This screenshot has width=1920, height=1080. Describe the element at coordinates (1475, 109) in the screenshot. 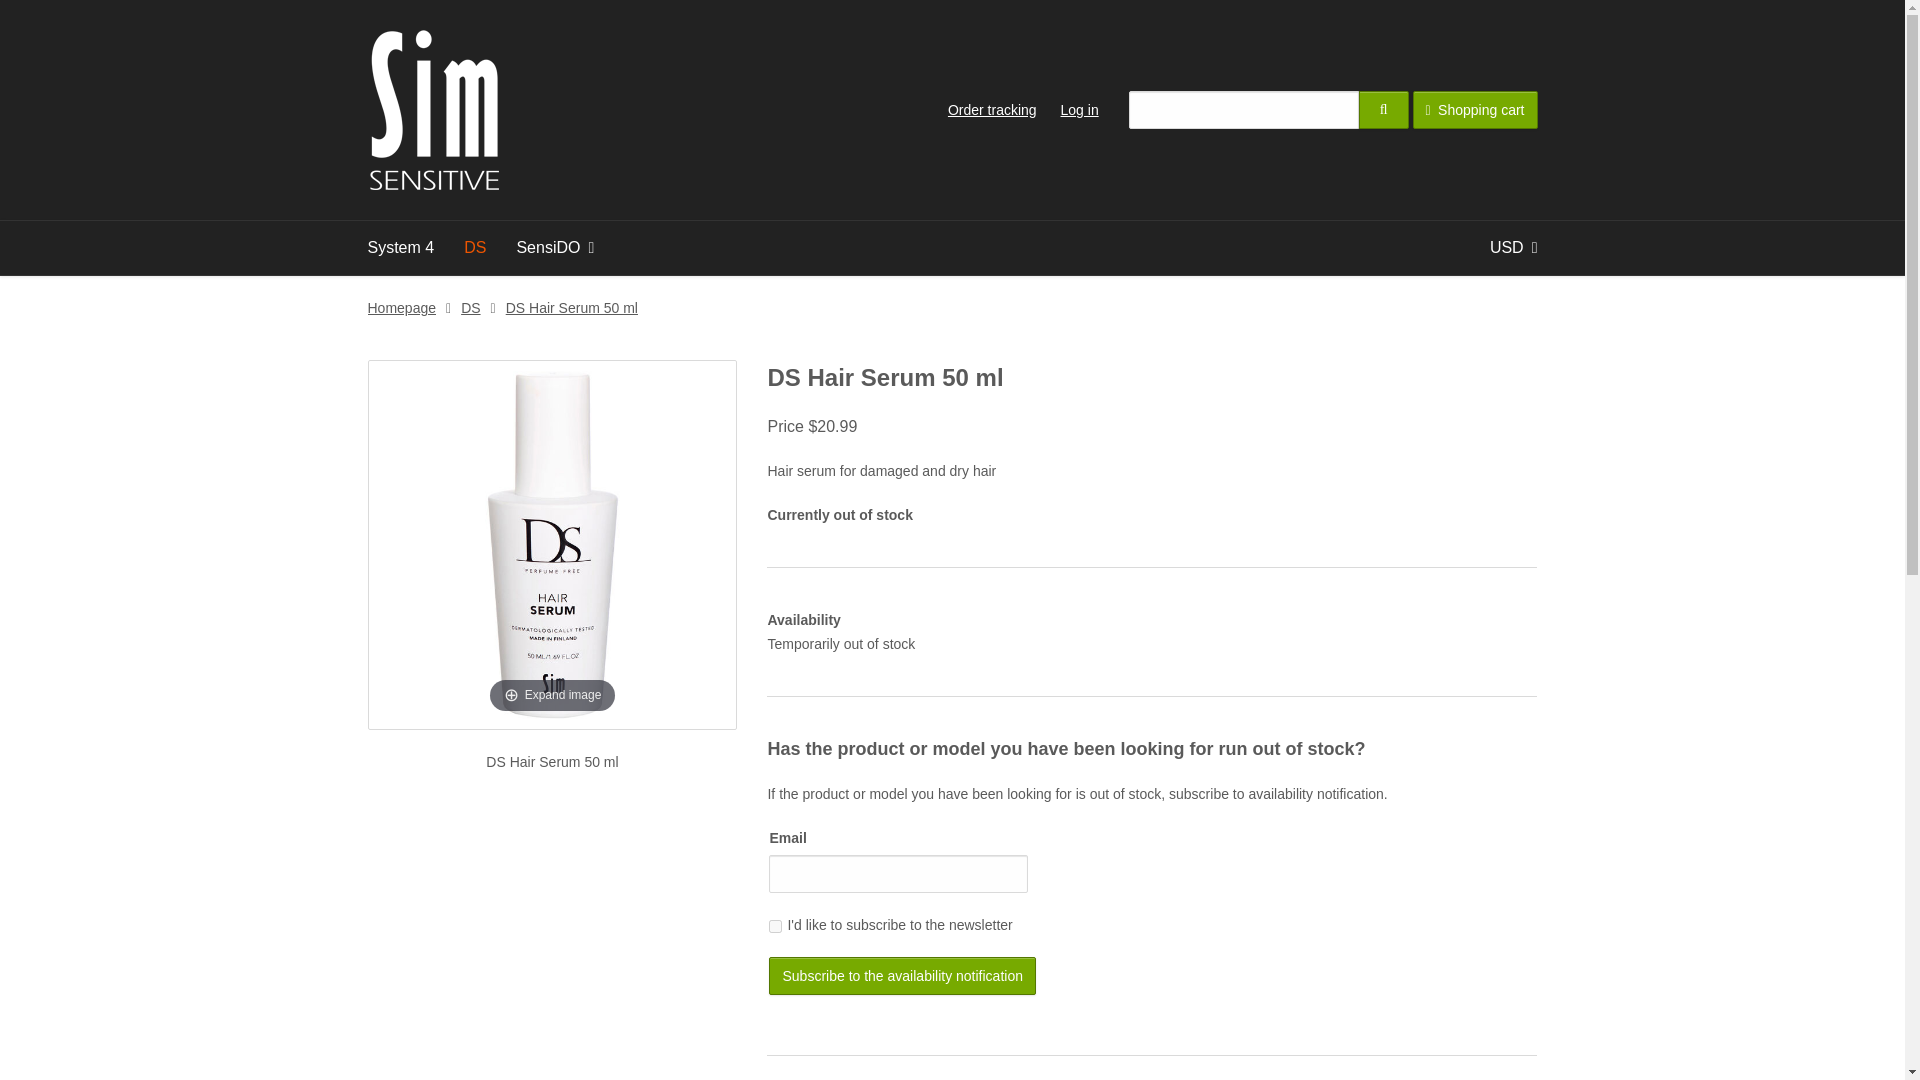

I see `Shopping cart` at that location.